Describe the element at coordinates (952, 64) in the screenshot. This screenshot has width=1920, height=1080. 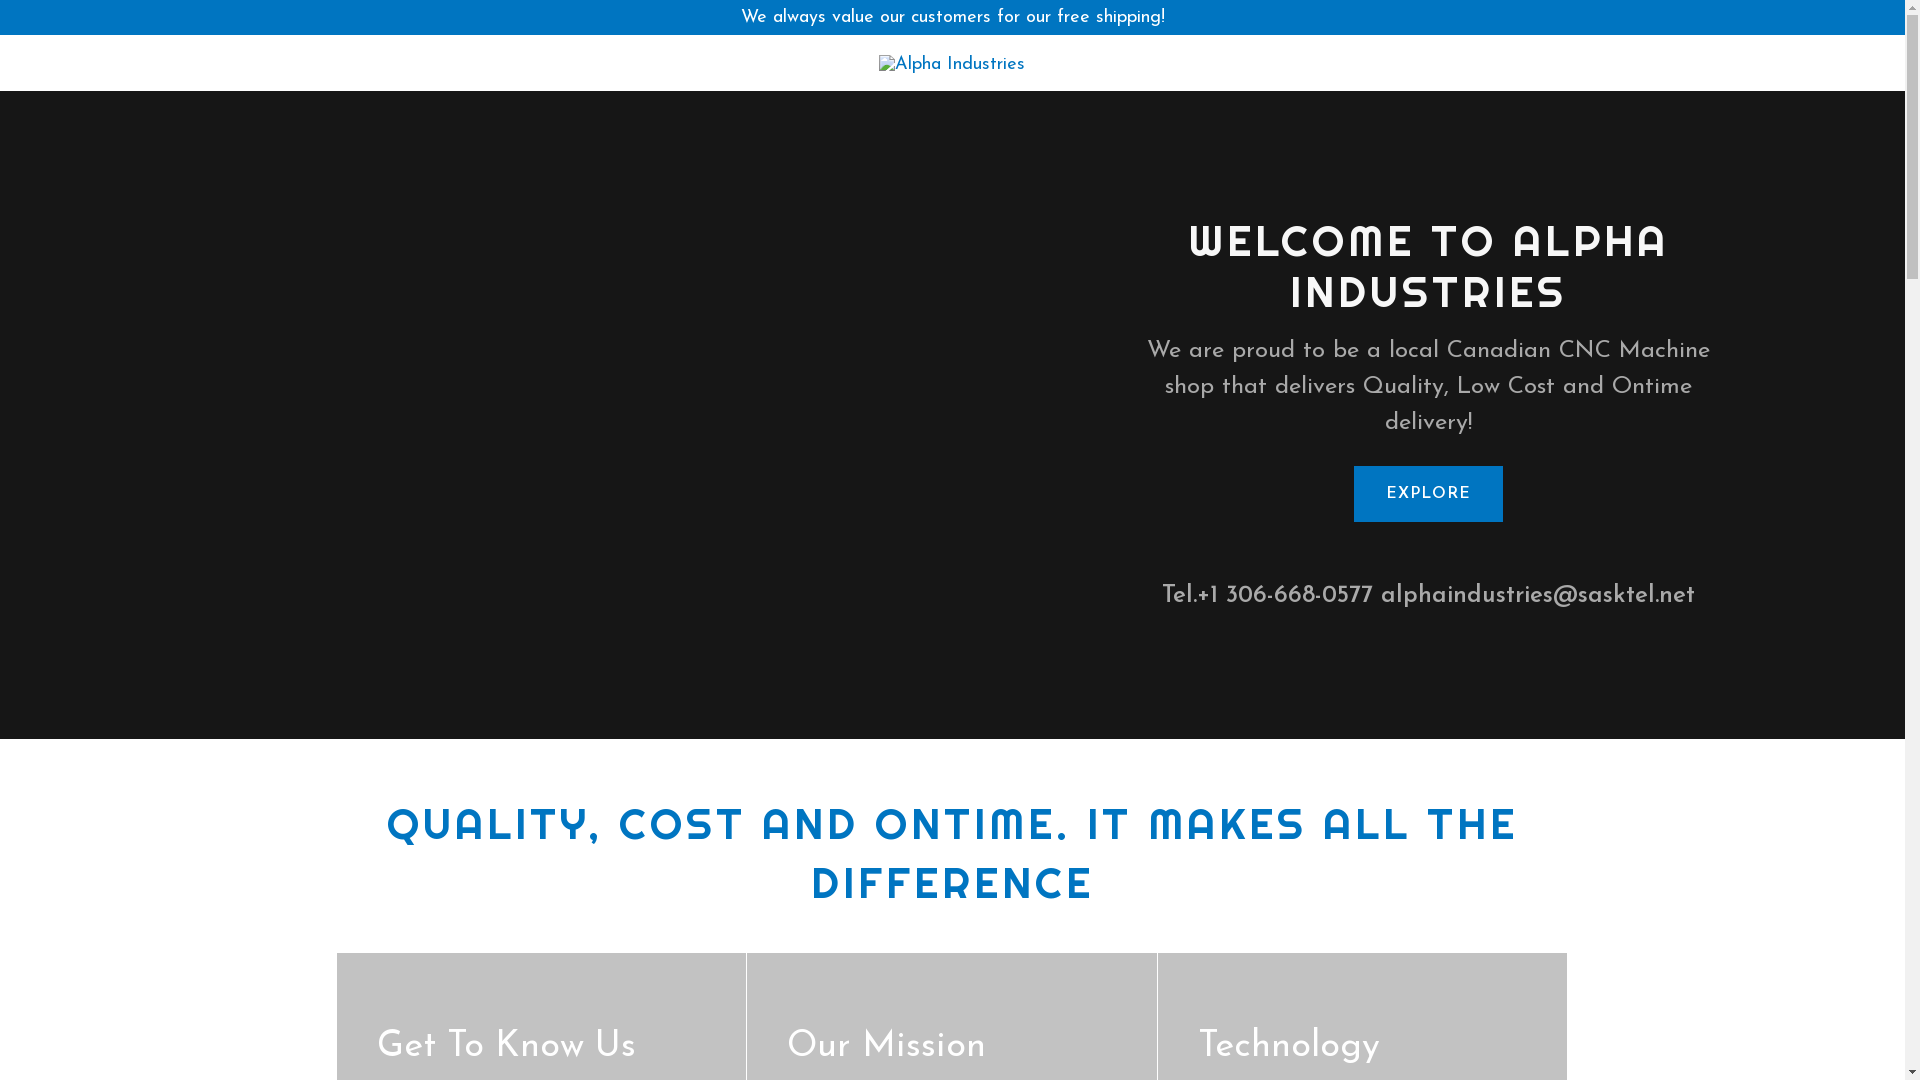
I see `Alpha Industries` at that location.